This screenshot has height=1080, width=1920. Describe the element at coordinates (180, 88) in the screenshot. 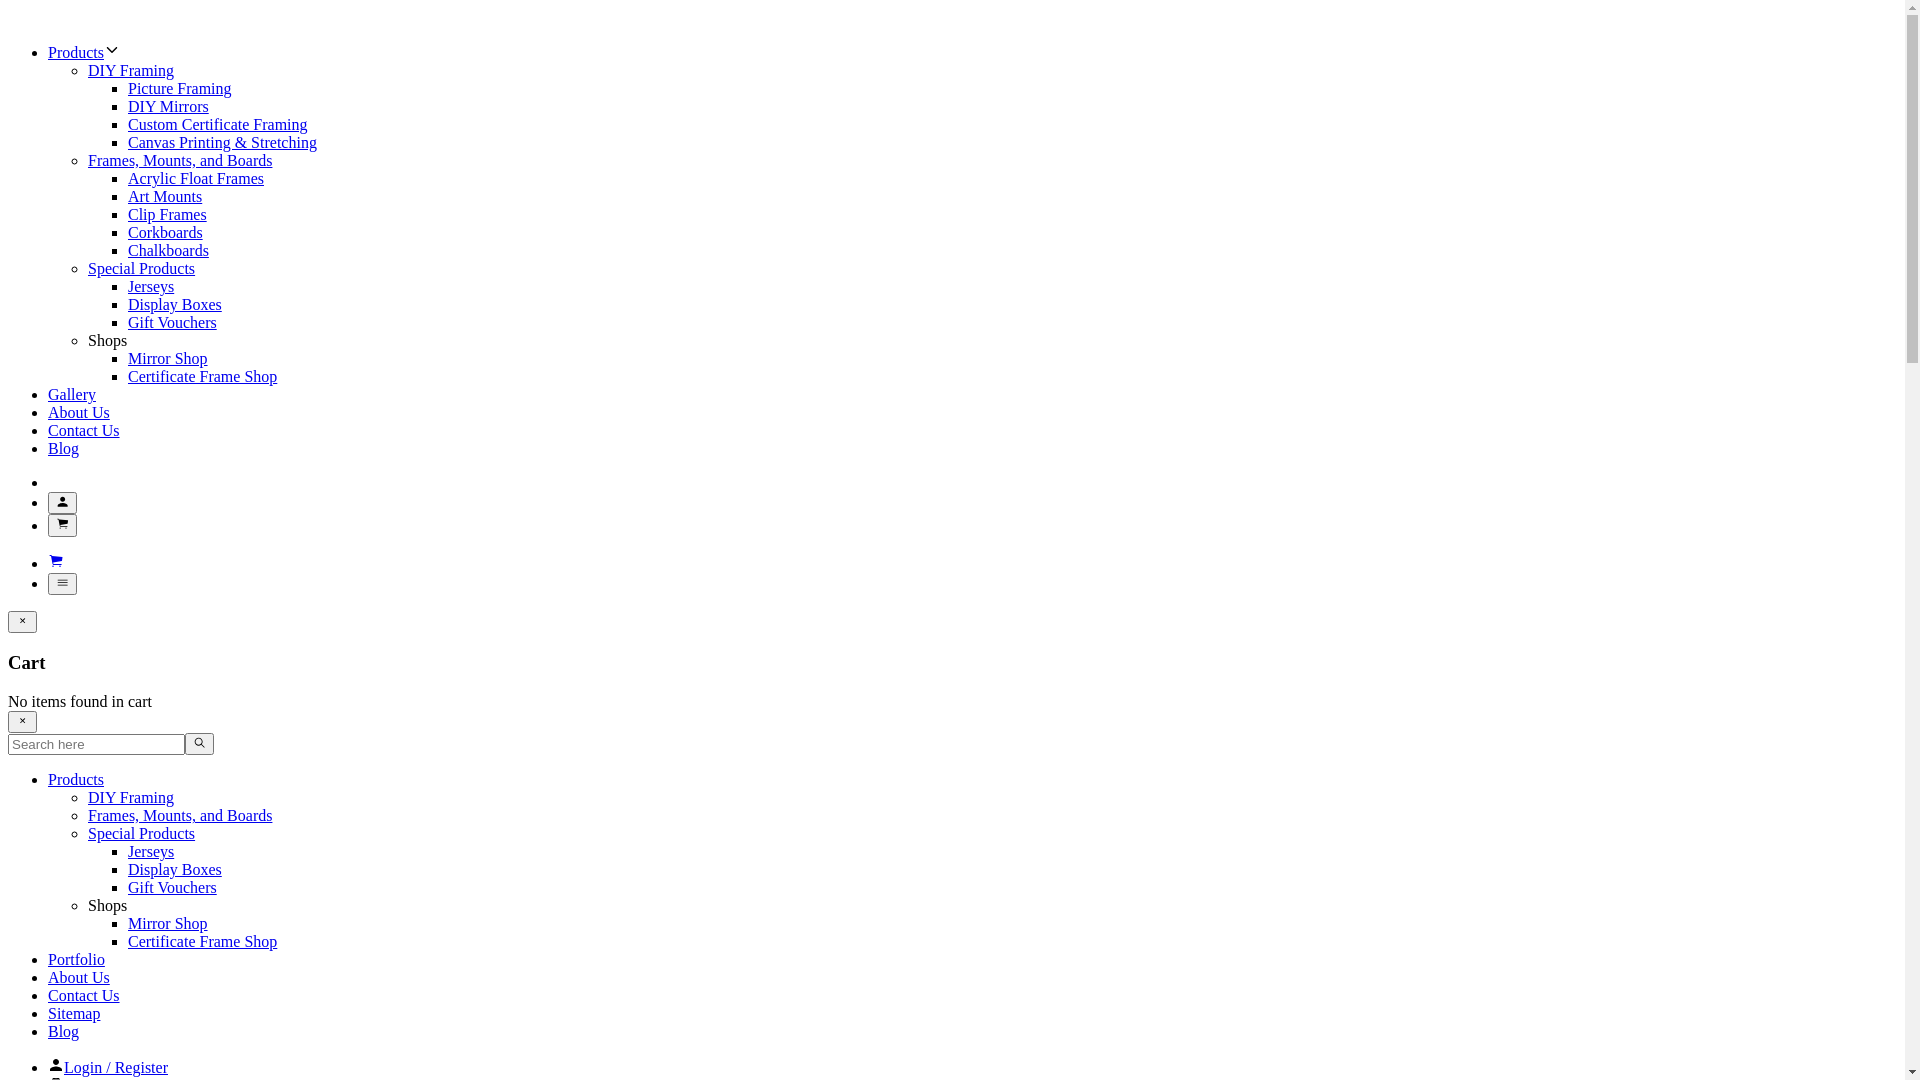

I see `Picture Framing` at that location.